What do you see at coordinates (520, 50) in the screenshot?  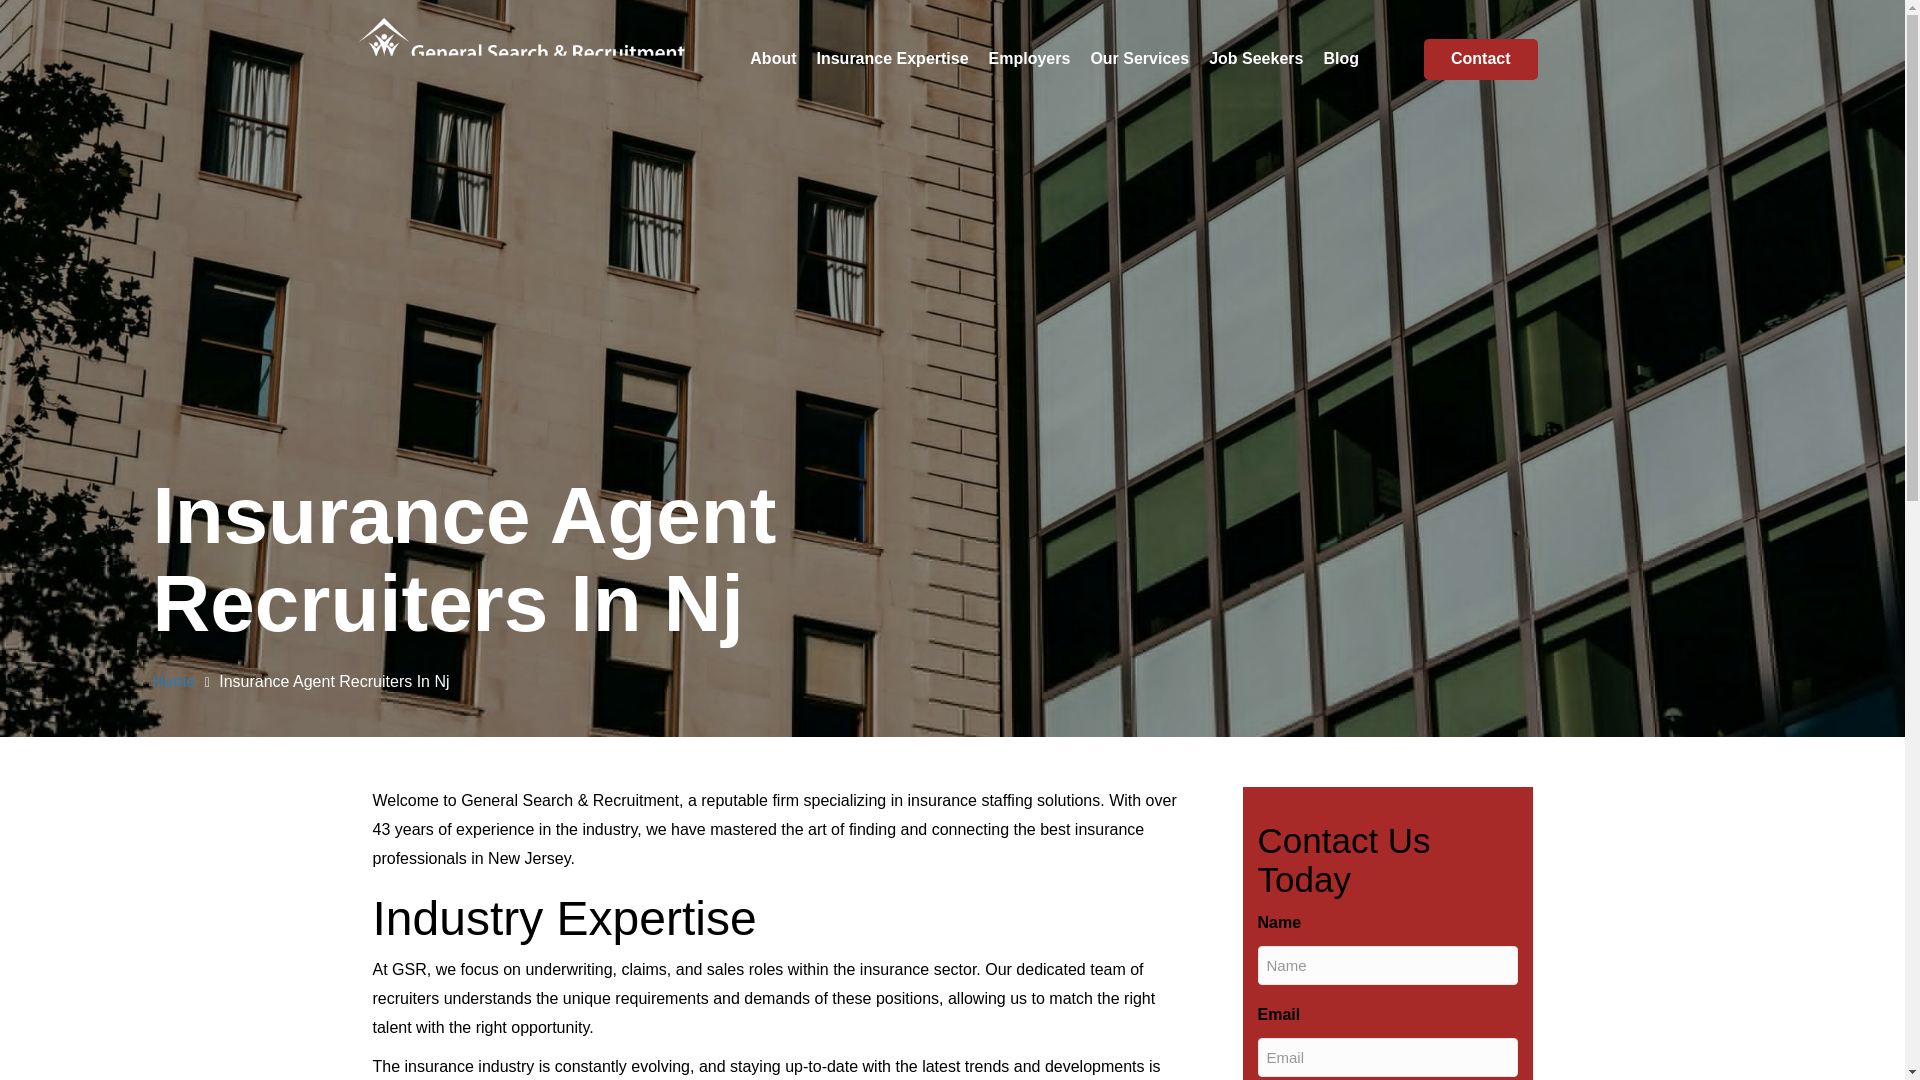 I see `GSR-Logo` at bounding box center [520, 50].